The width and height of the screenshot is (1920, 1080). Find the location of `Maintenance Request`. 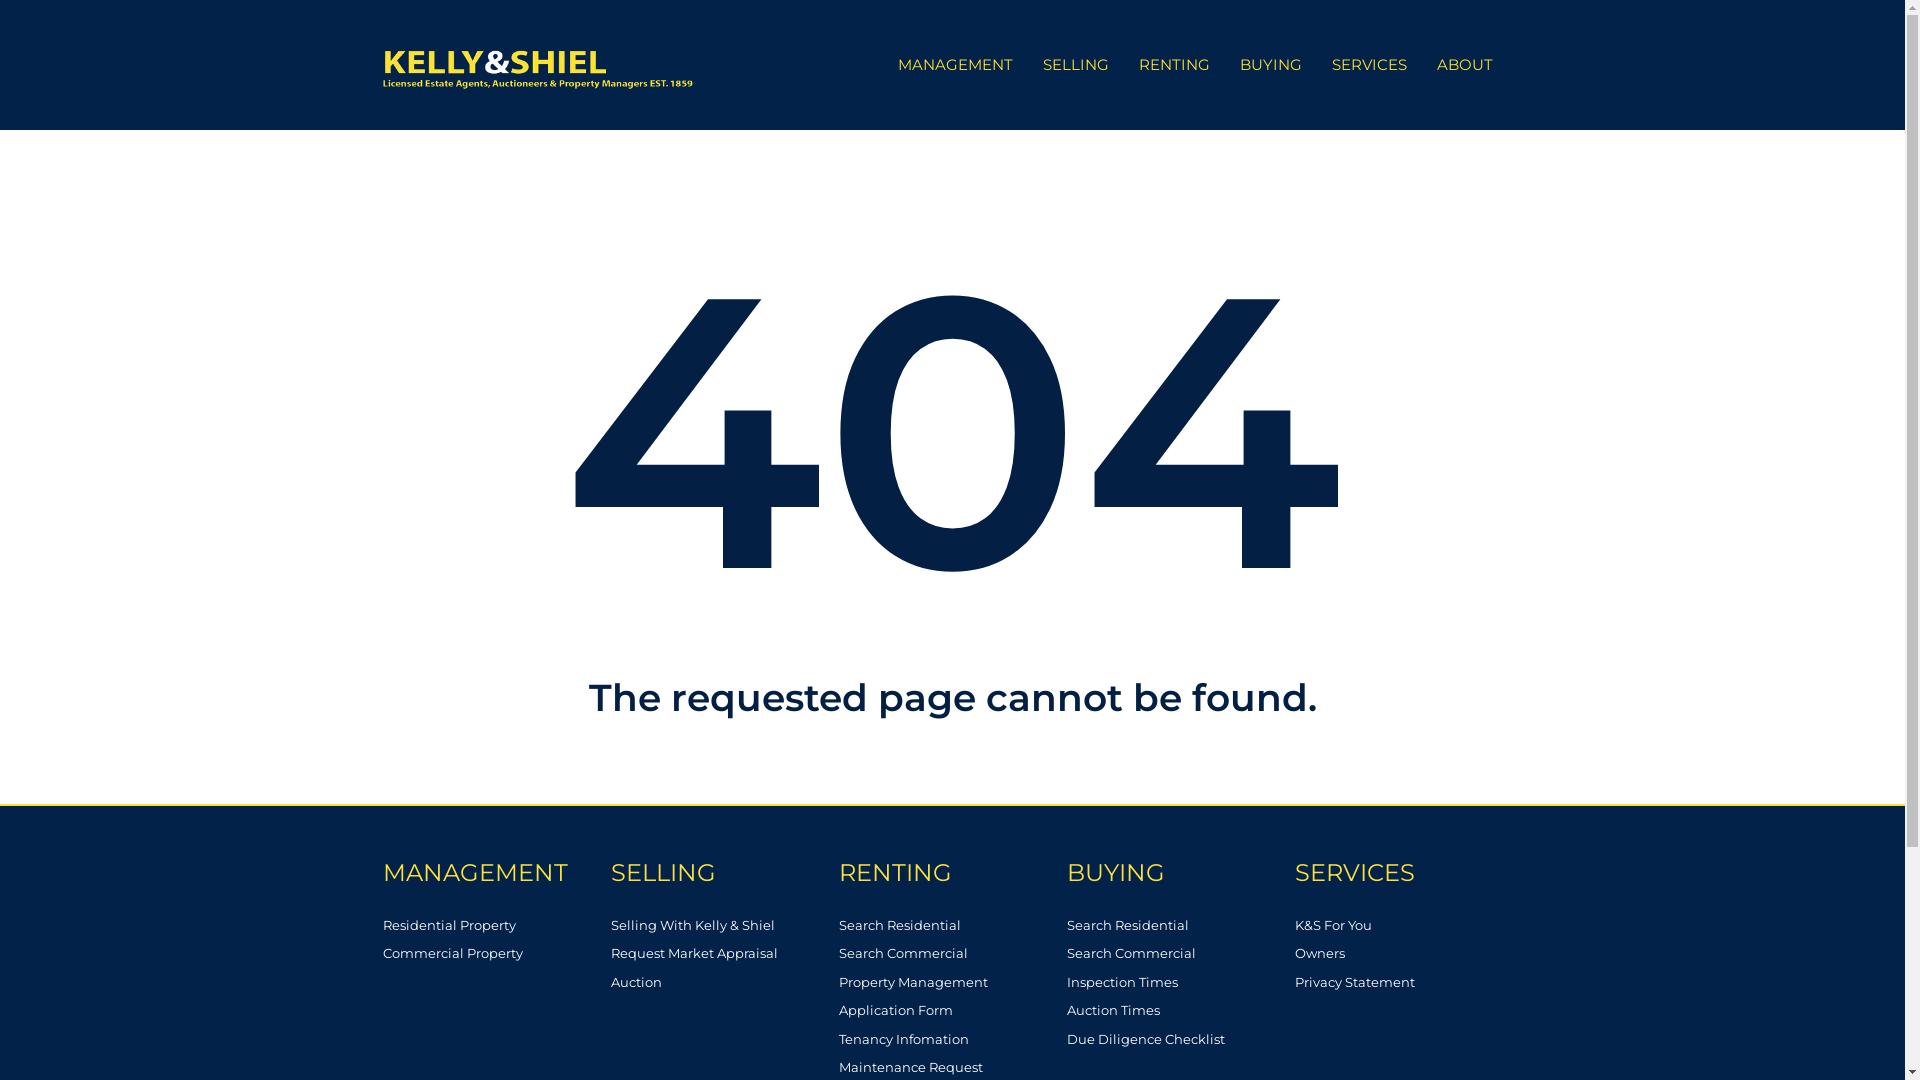

Maintenance Request is located at coordinates (952, 1068).